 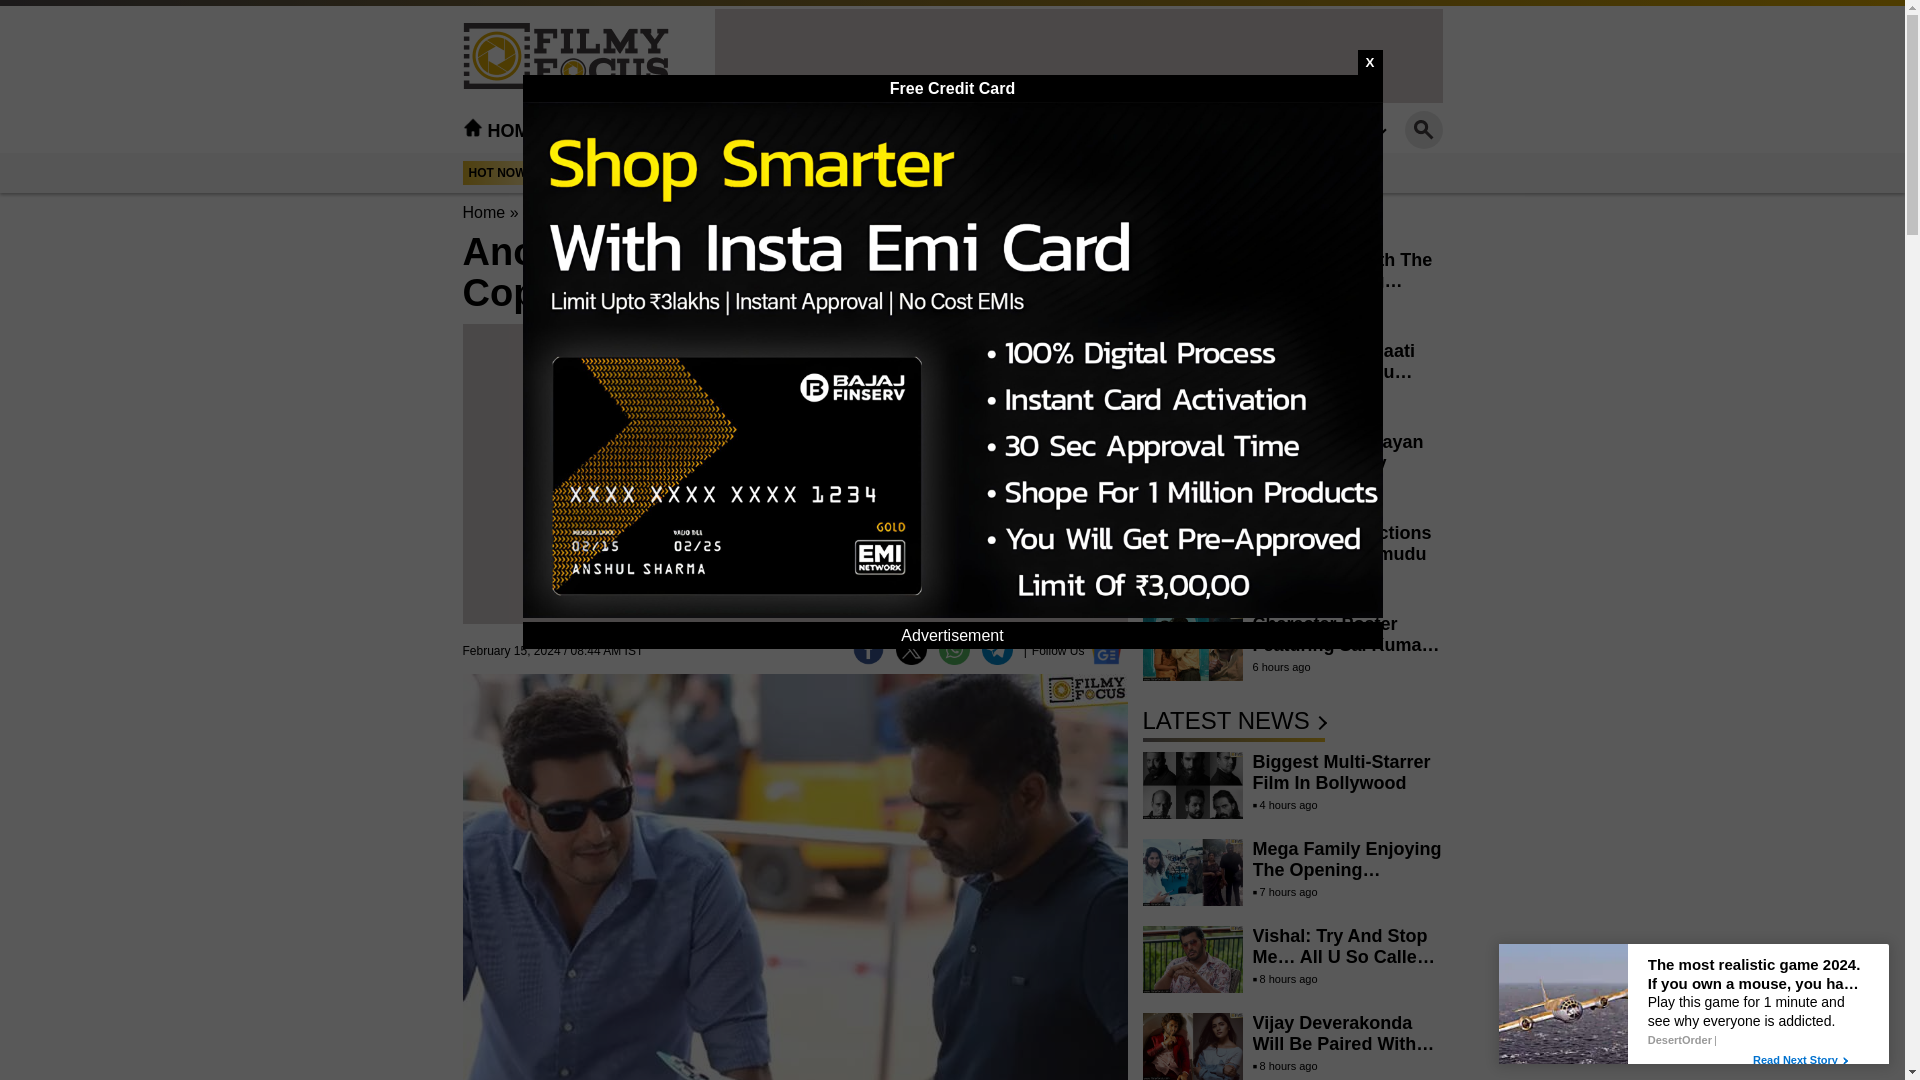 What do you see at coordinates (1210, 130) in the screenshot?
I see `COLLECTIONS` at bounding box center [1210, 130].